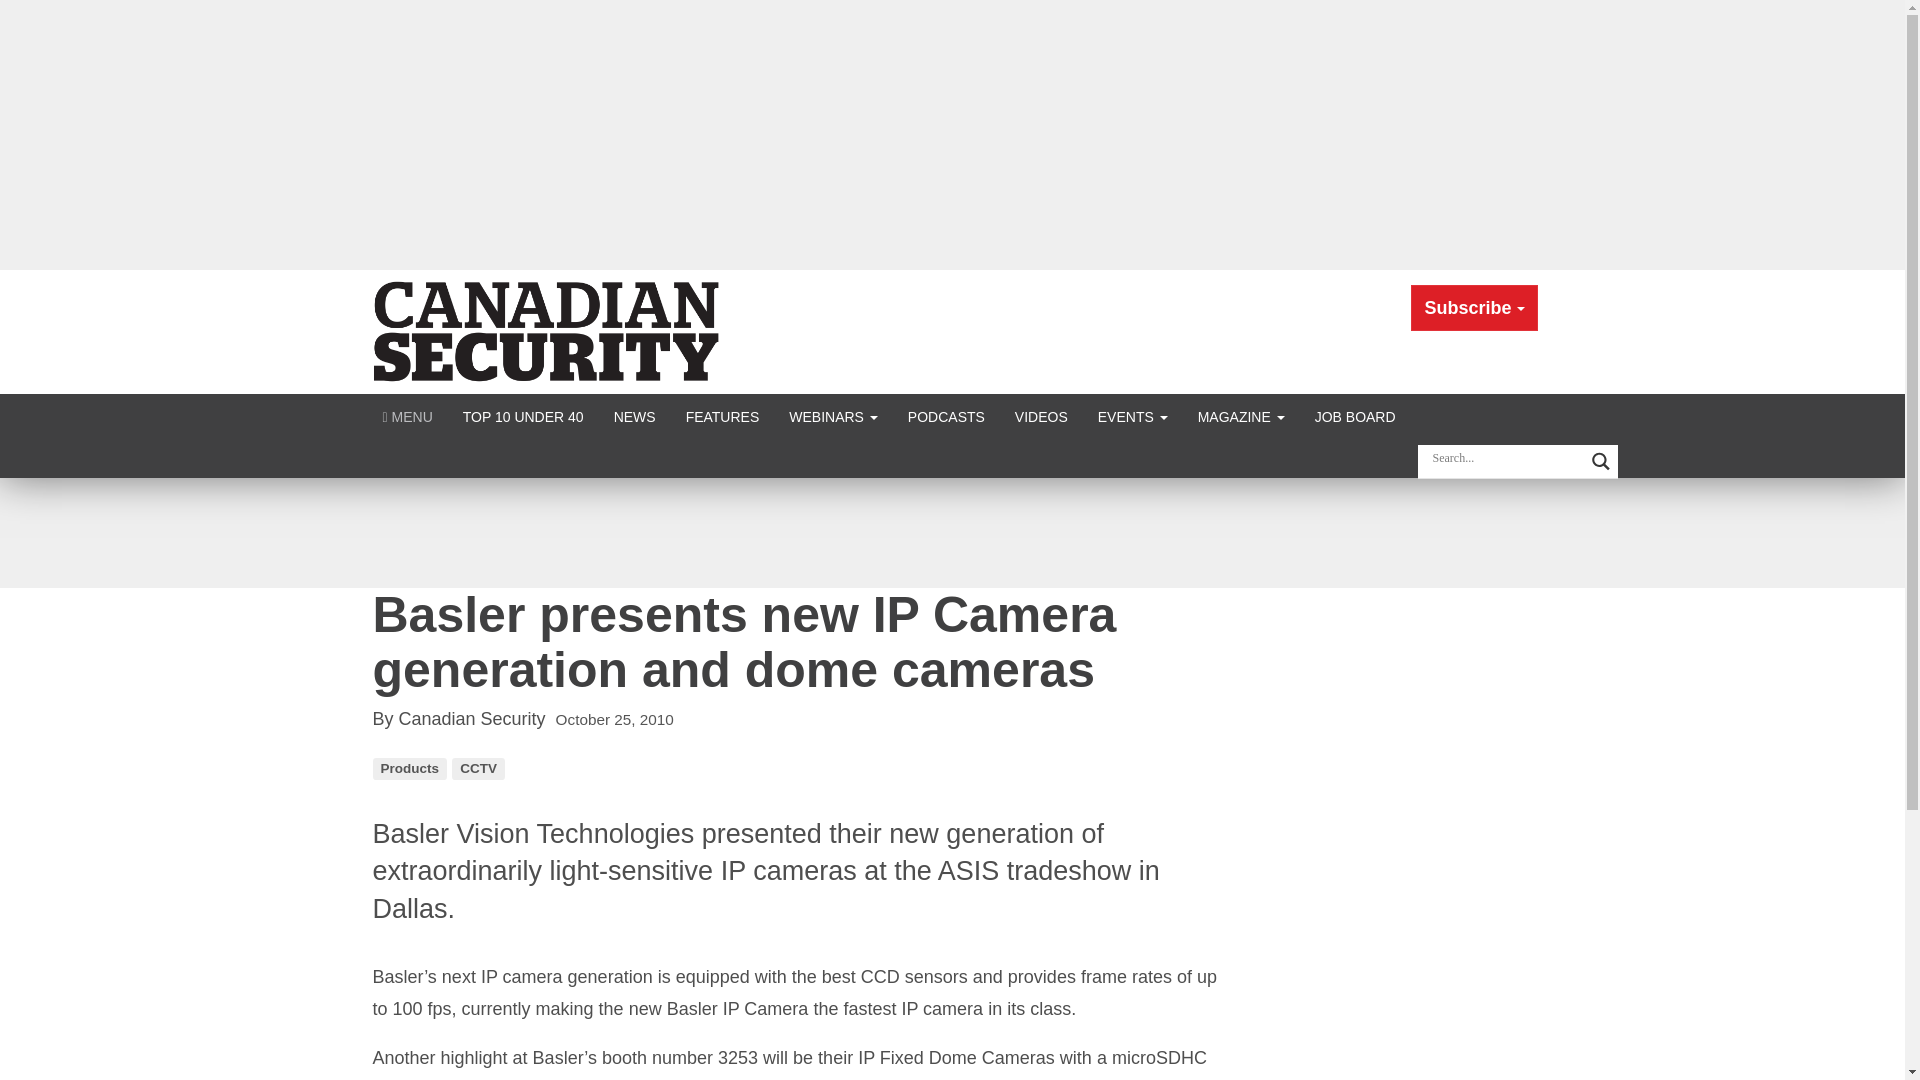  What do you see at coordinates (946, 416) in the screenshot?
I see `PODCASTS` at bounding box center [946, 416].